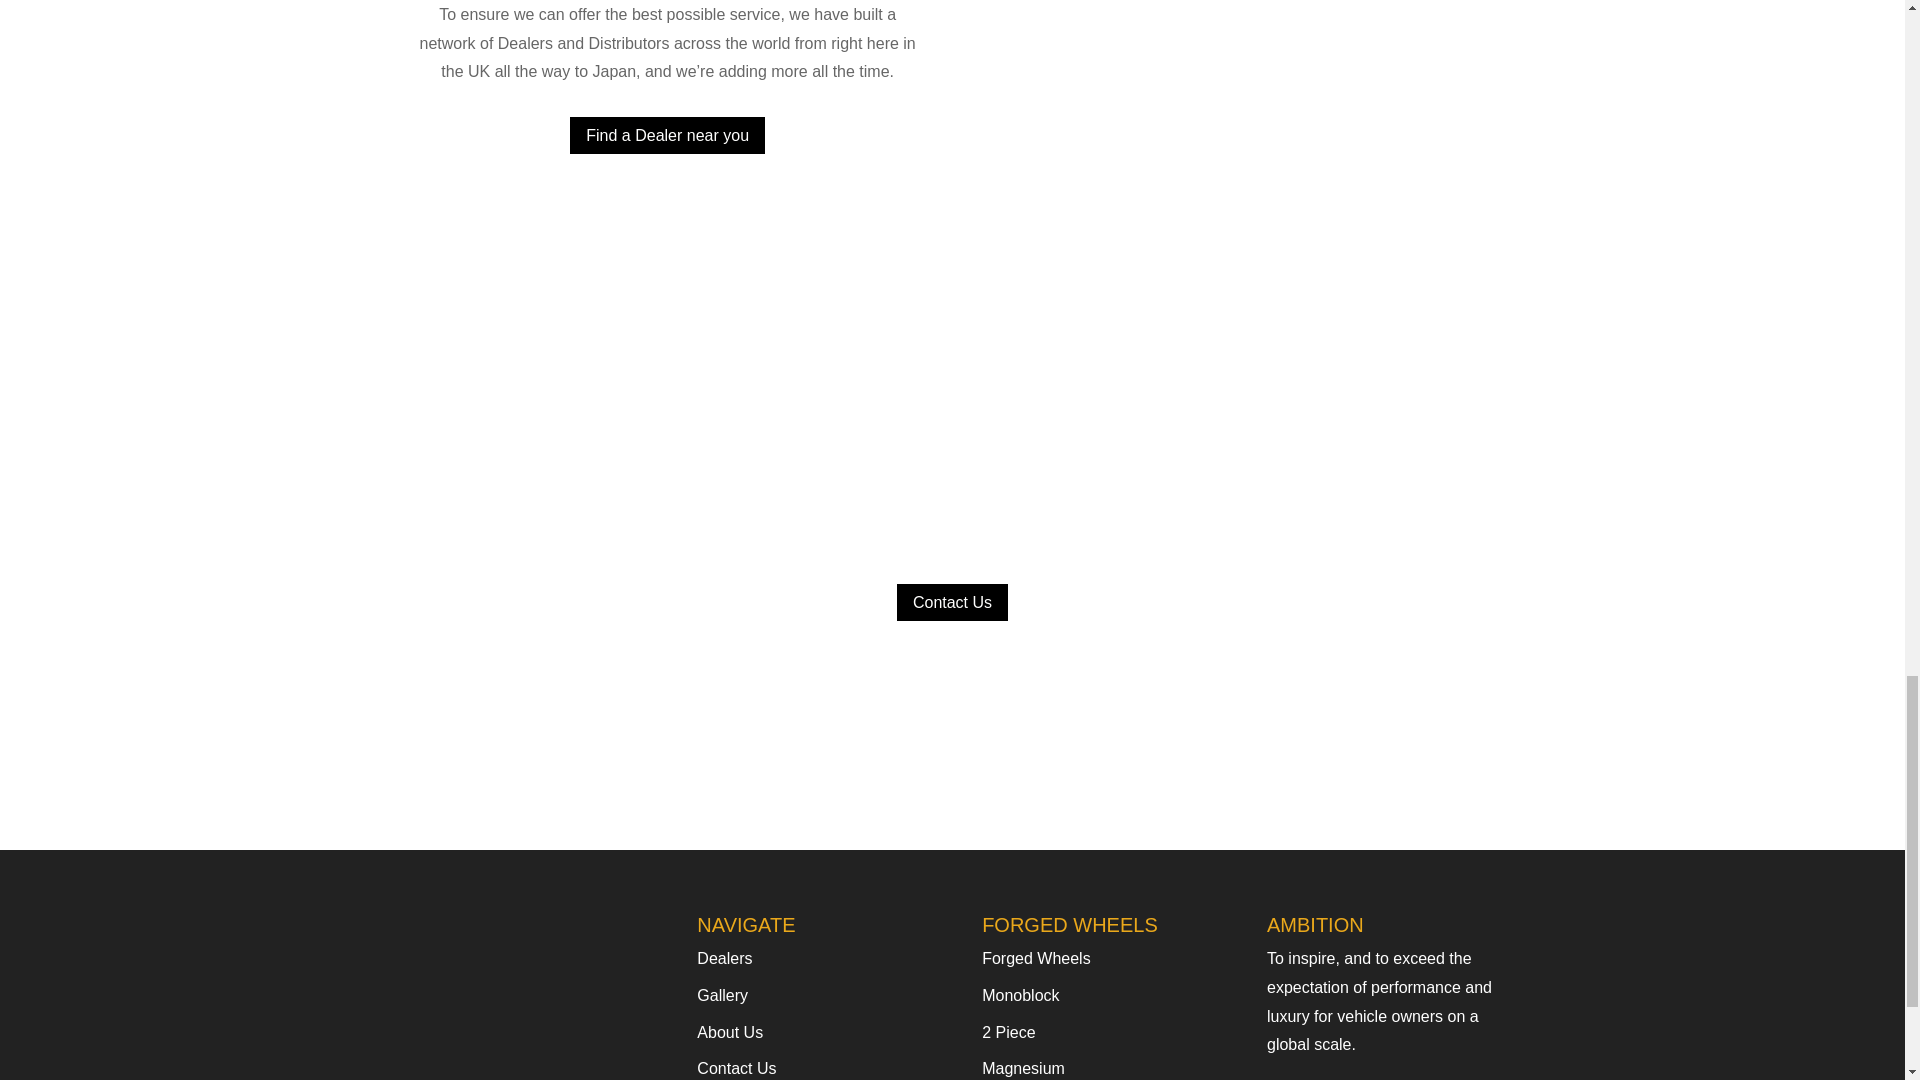  What do you see at coordinates (1020, 996) in the screenshot?
I see `Monoblock` at bounding box center [1020, 996].